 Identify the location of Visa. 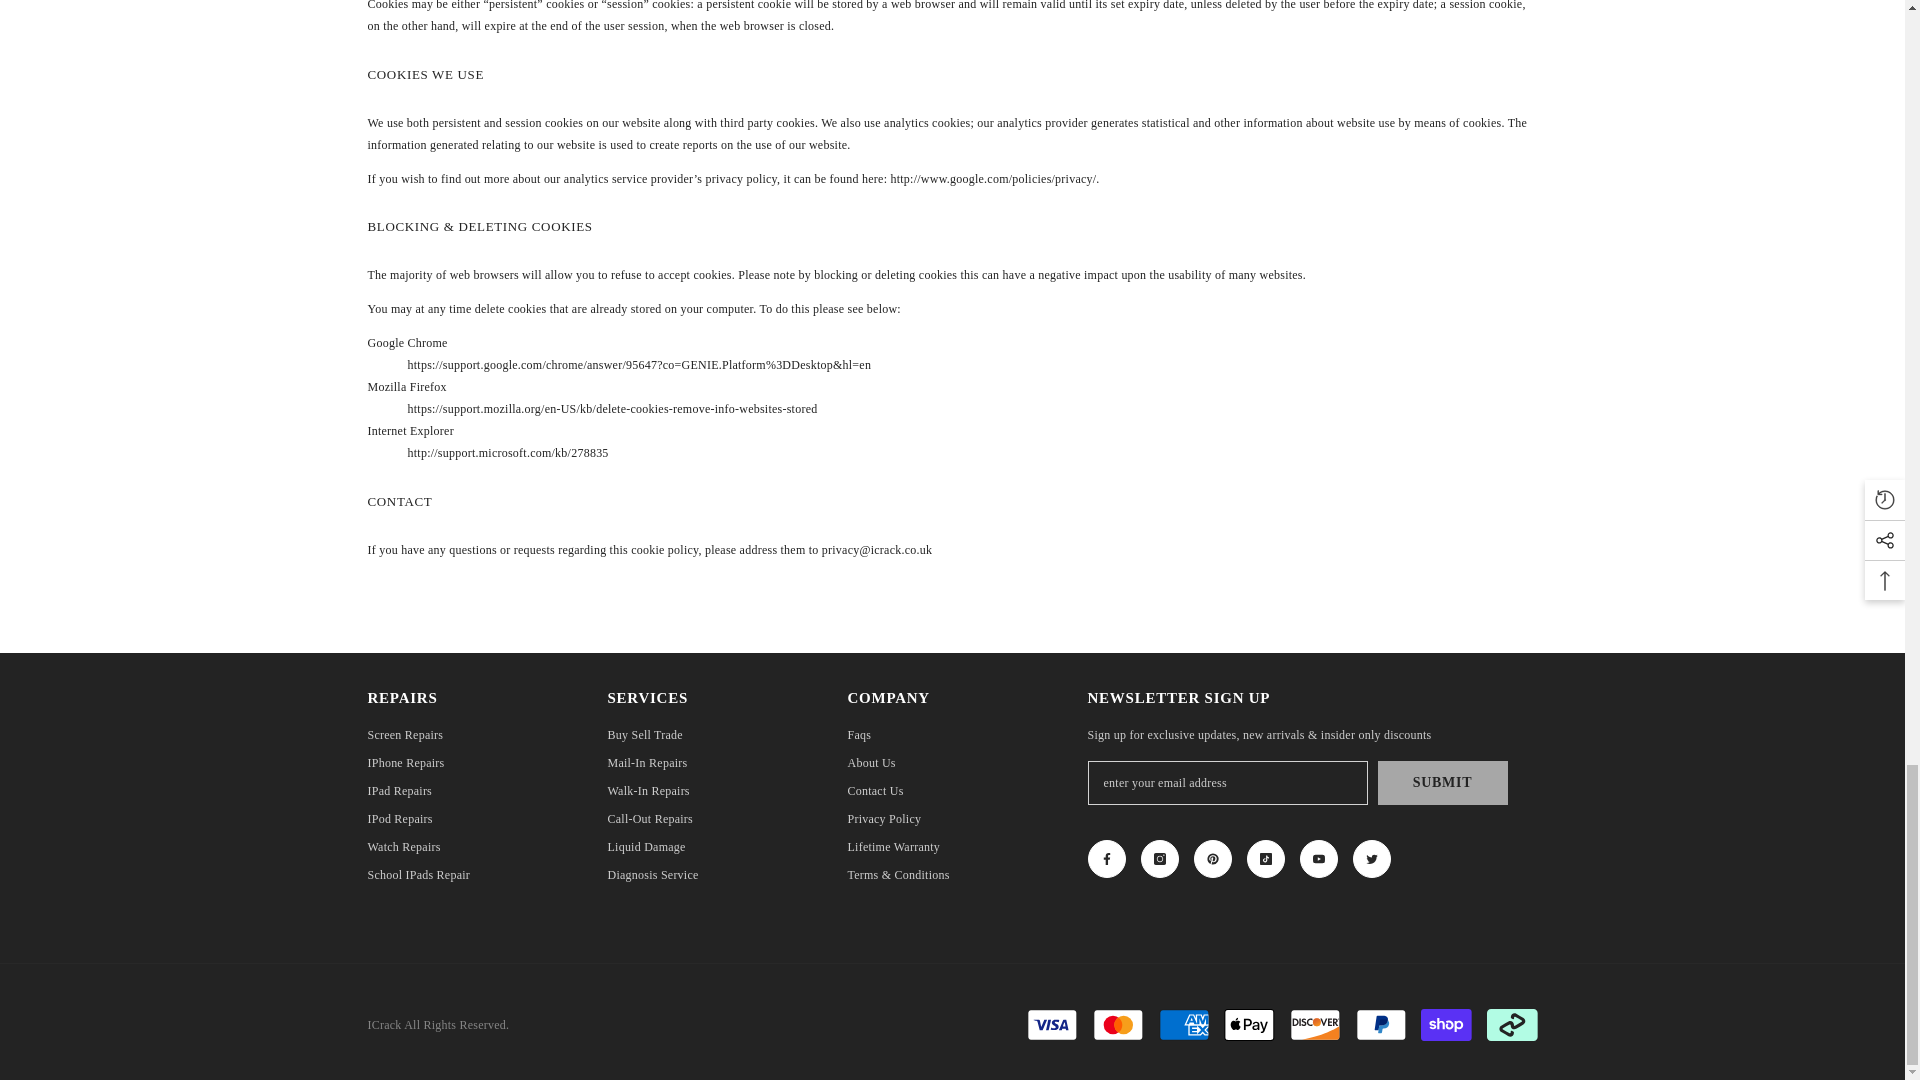
(1052, 1024).